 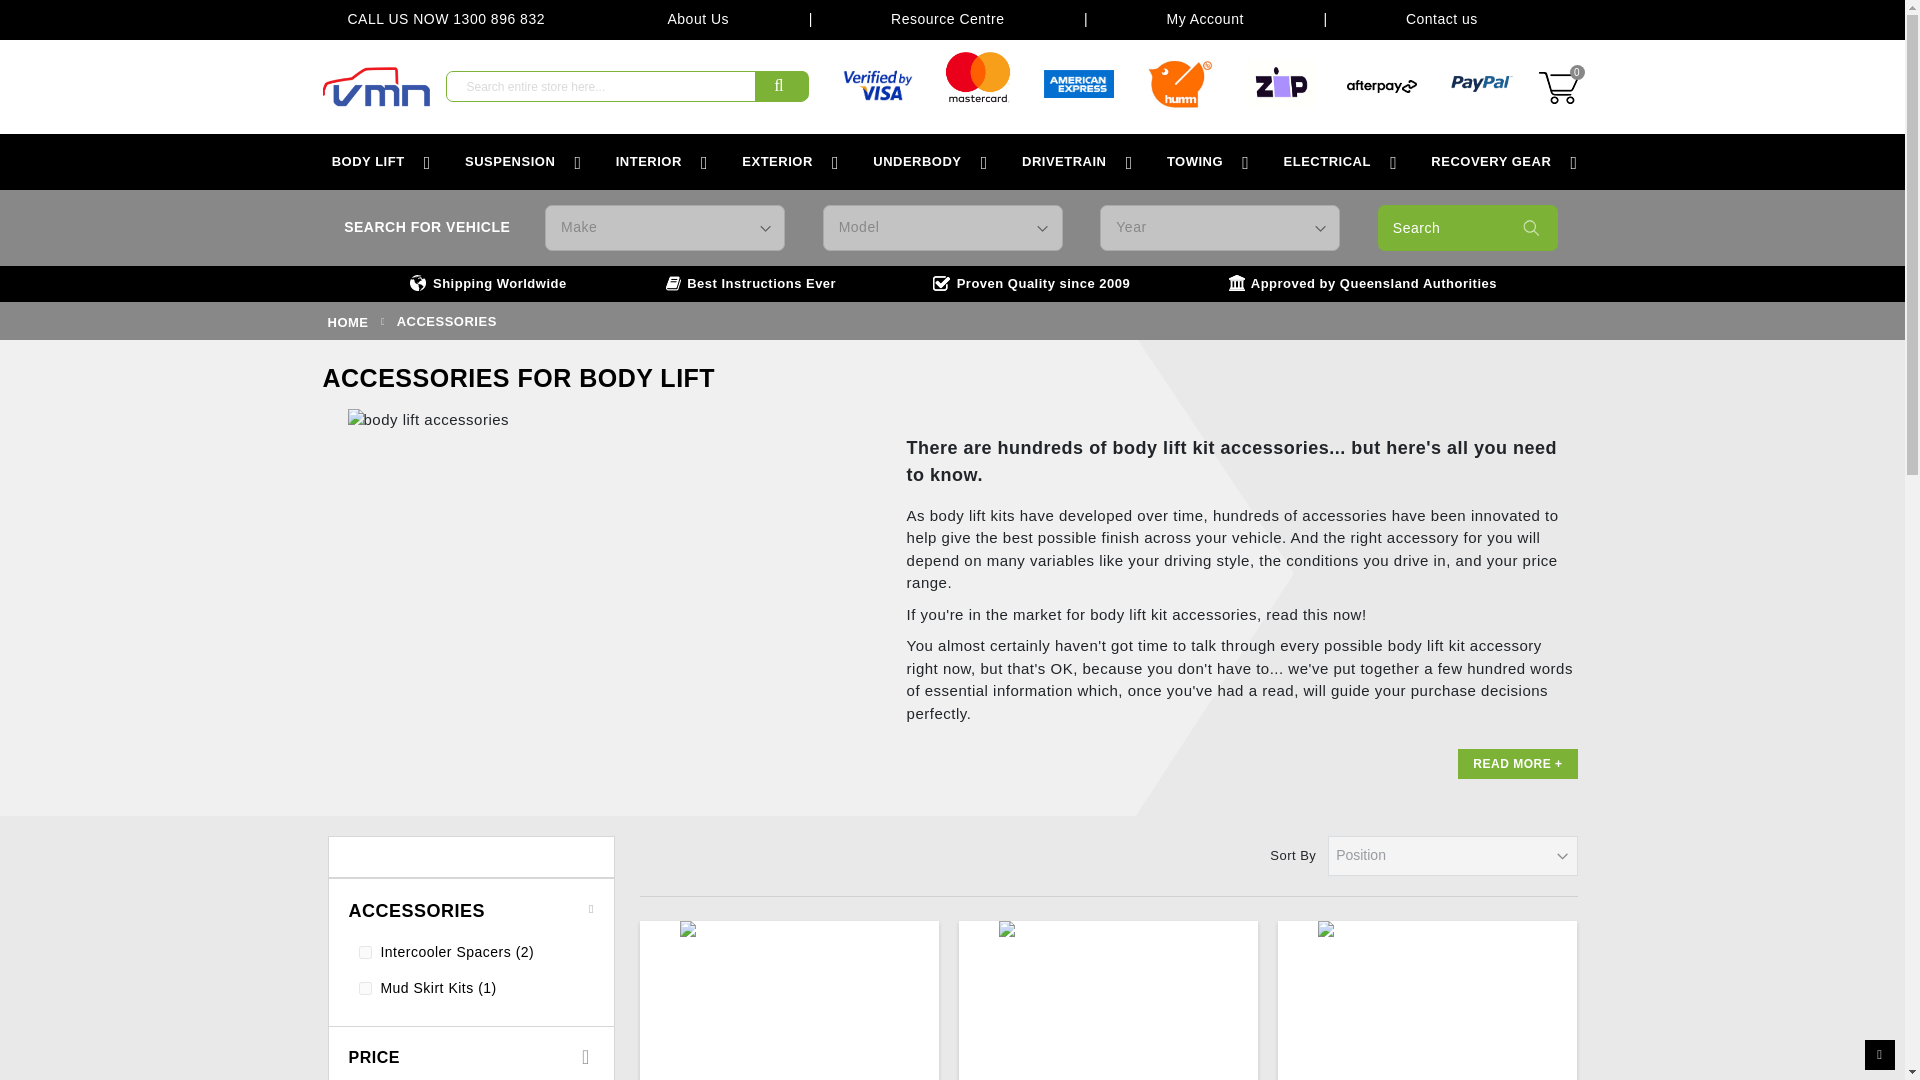 I want to click on CALL US NOW 1300 896 832, so click(x=467, y=20).